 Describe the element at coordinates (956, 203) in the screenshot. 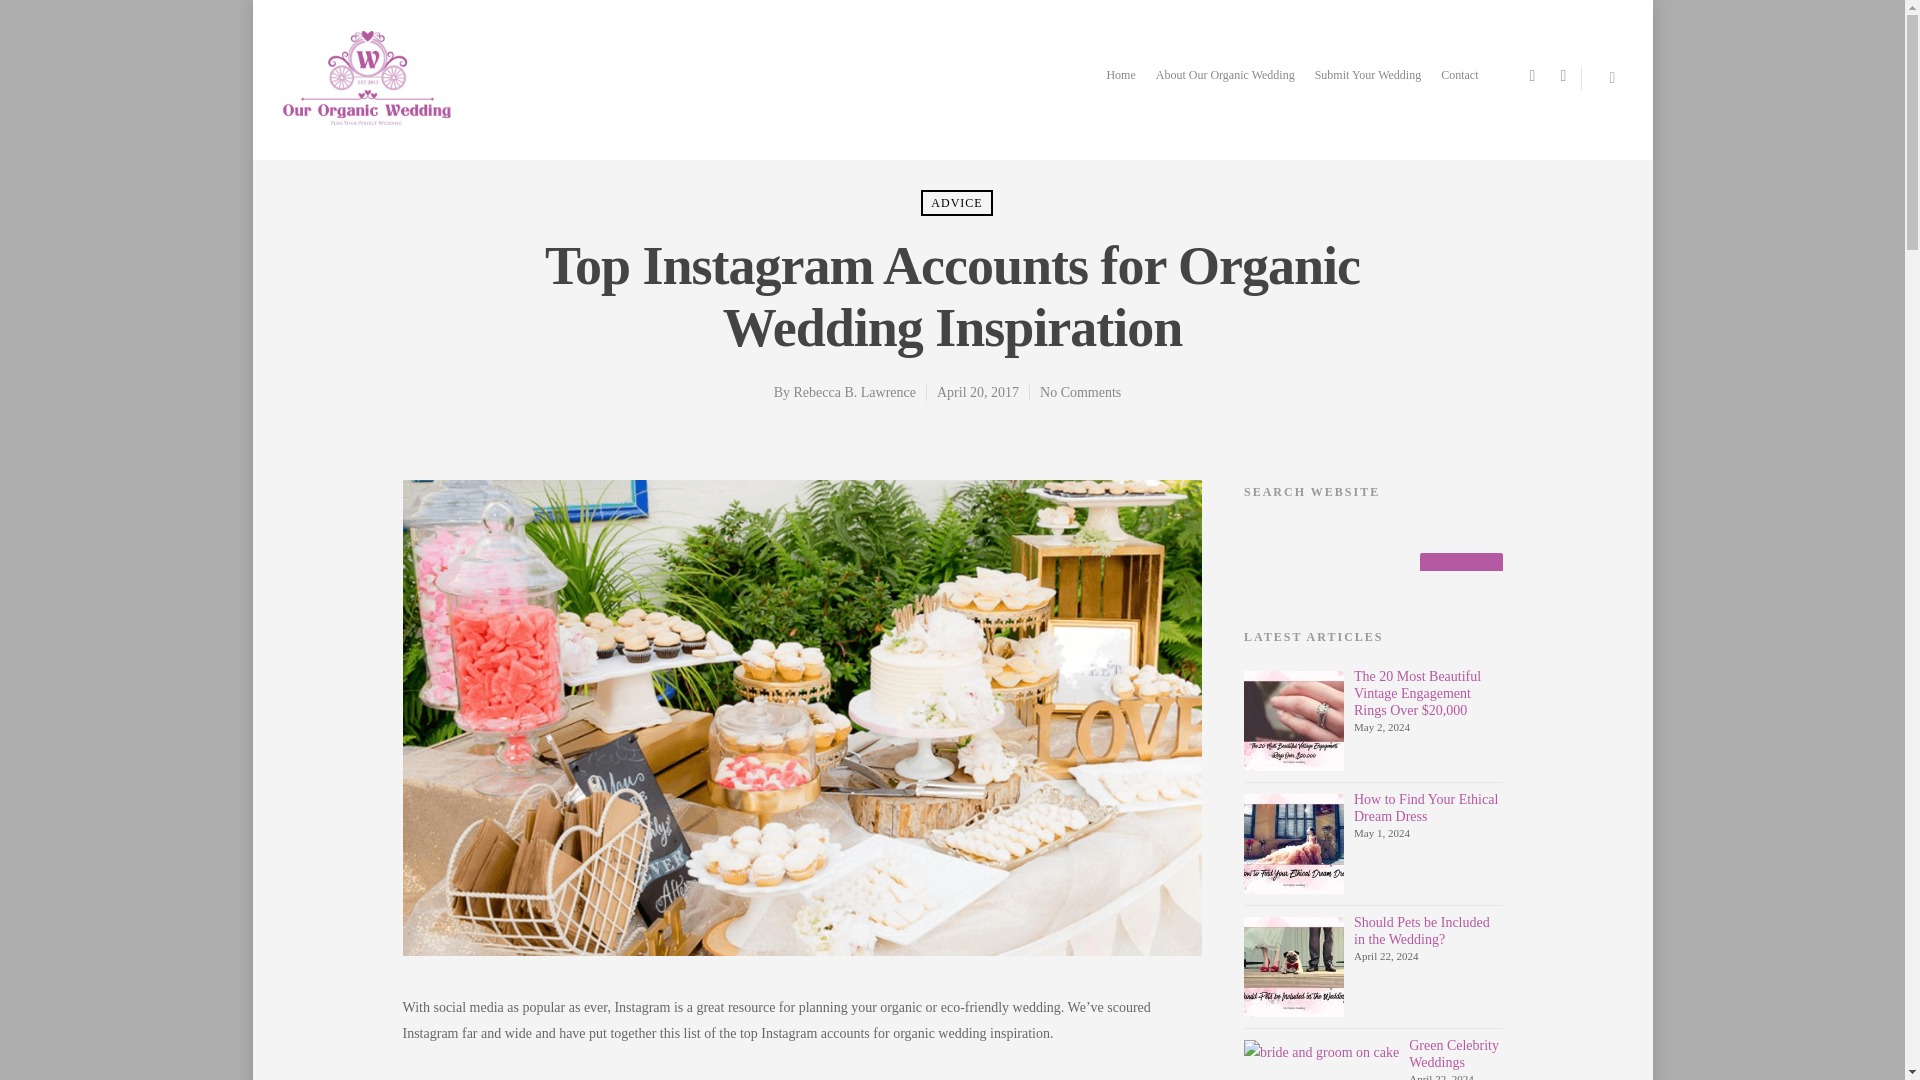

I see `ADVICE` at that location.